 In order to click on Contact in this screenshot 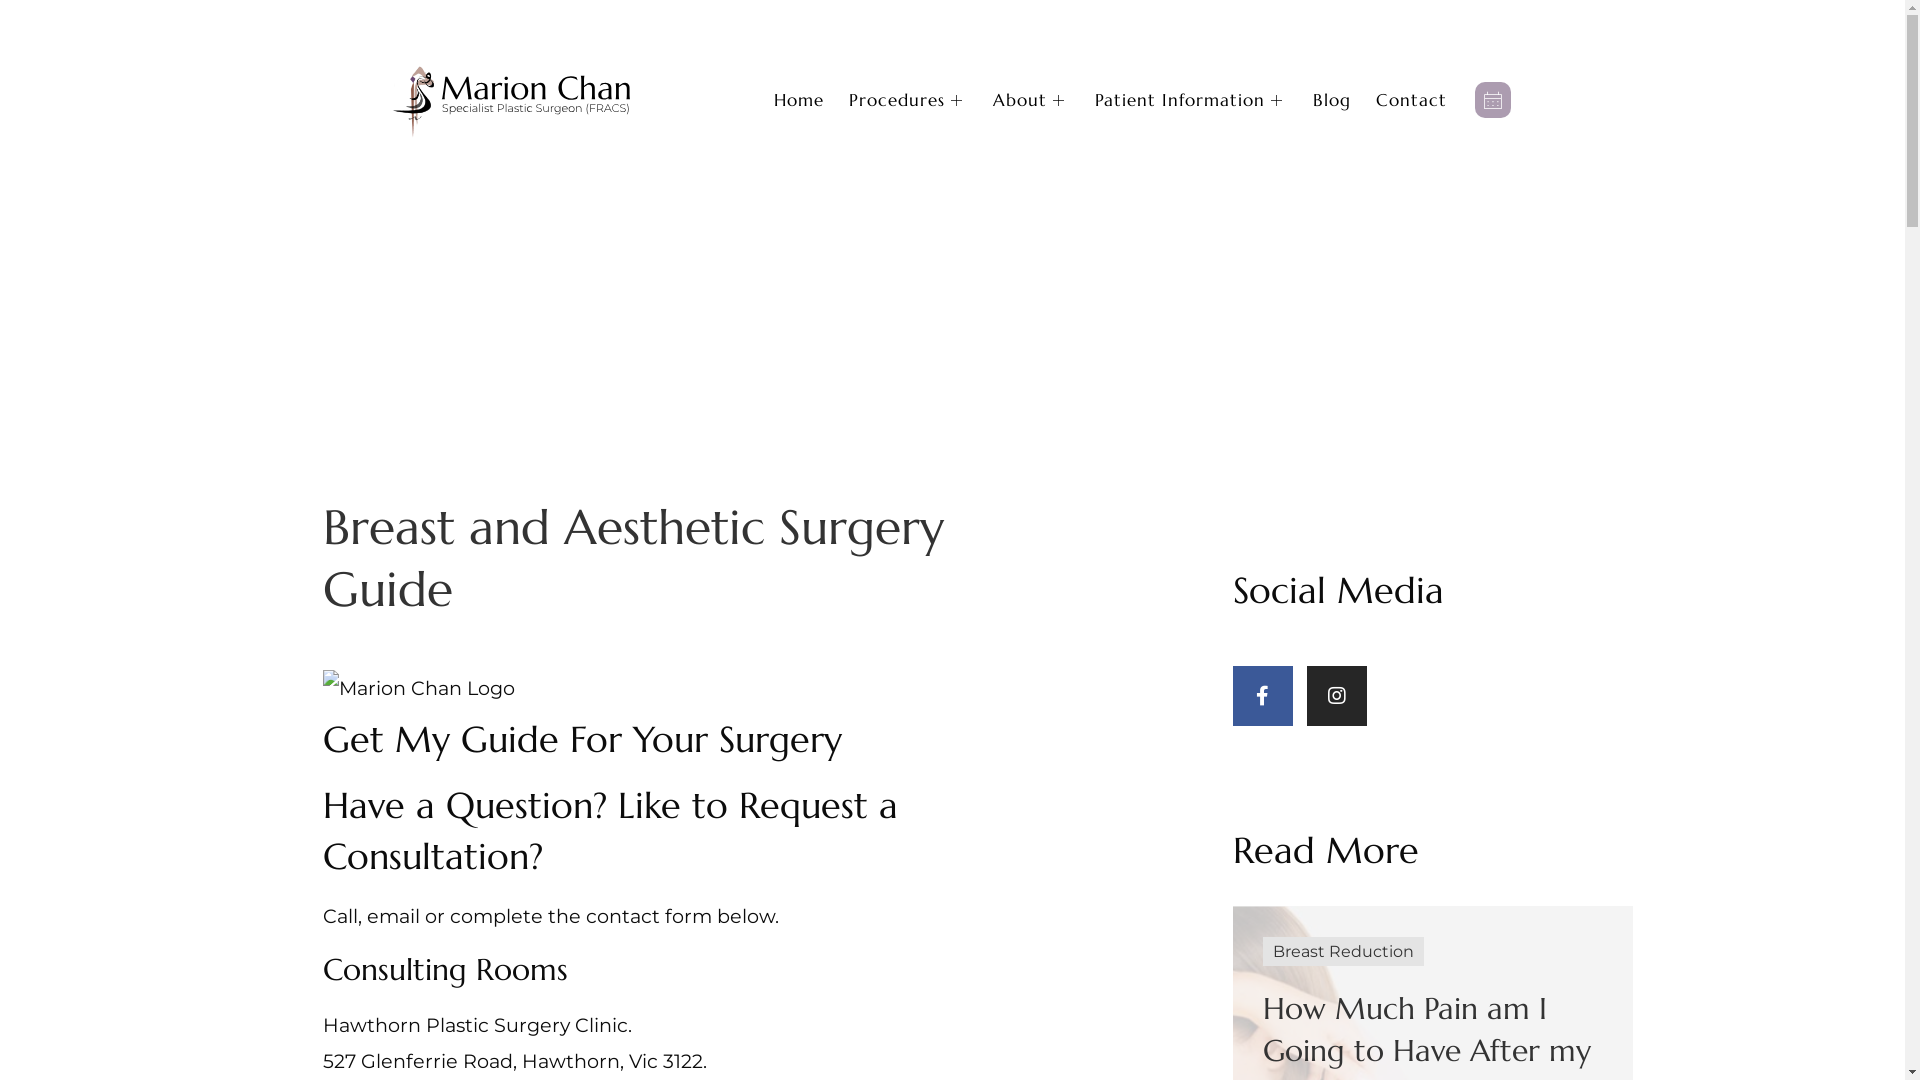, I will do `click(1424, 100)`.